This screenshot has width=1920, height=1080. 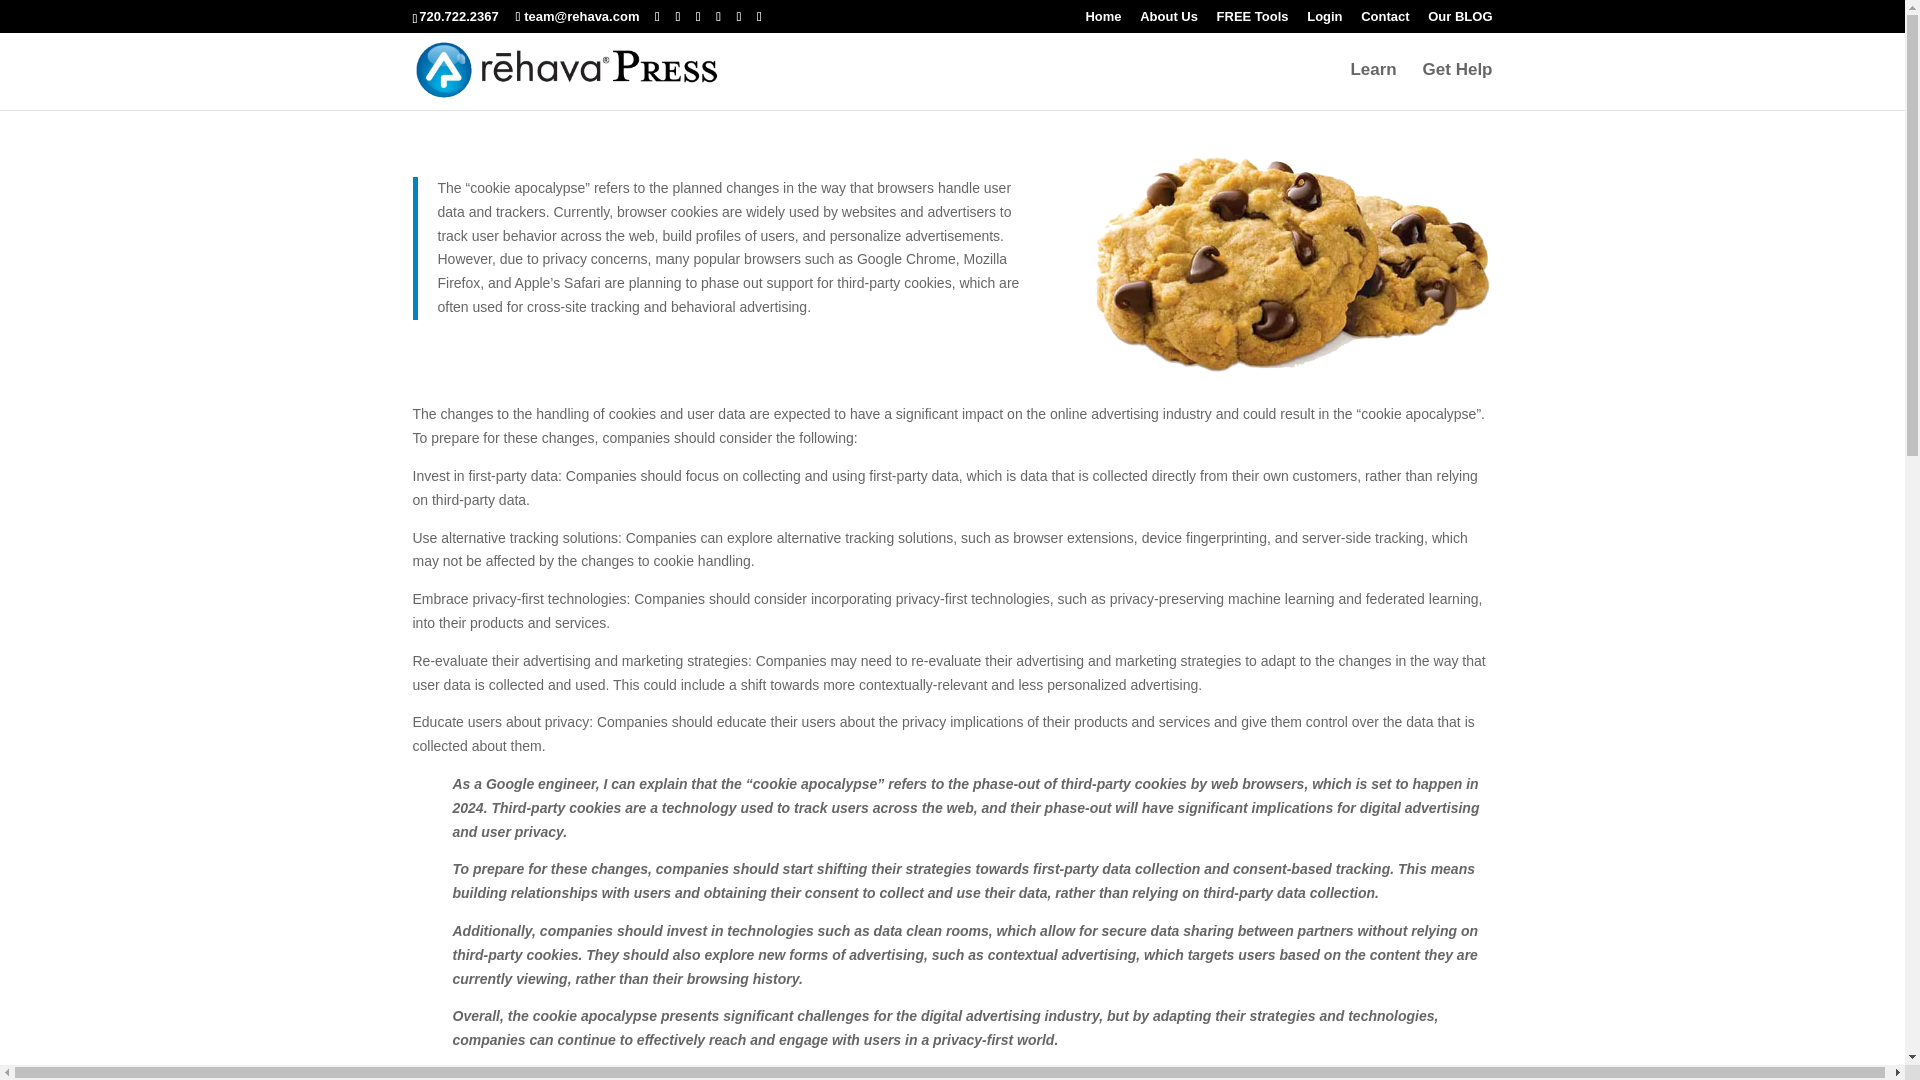 I want to click on Our BLOG, so click(x=1460, y=21).